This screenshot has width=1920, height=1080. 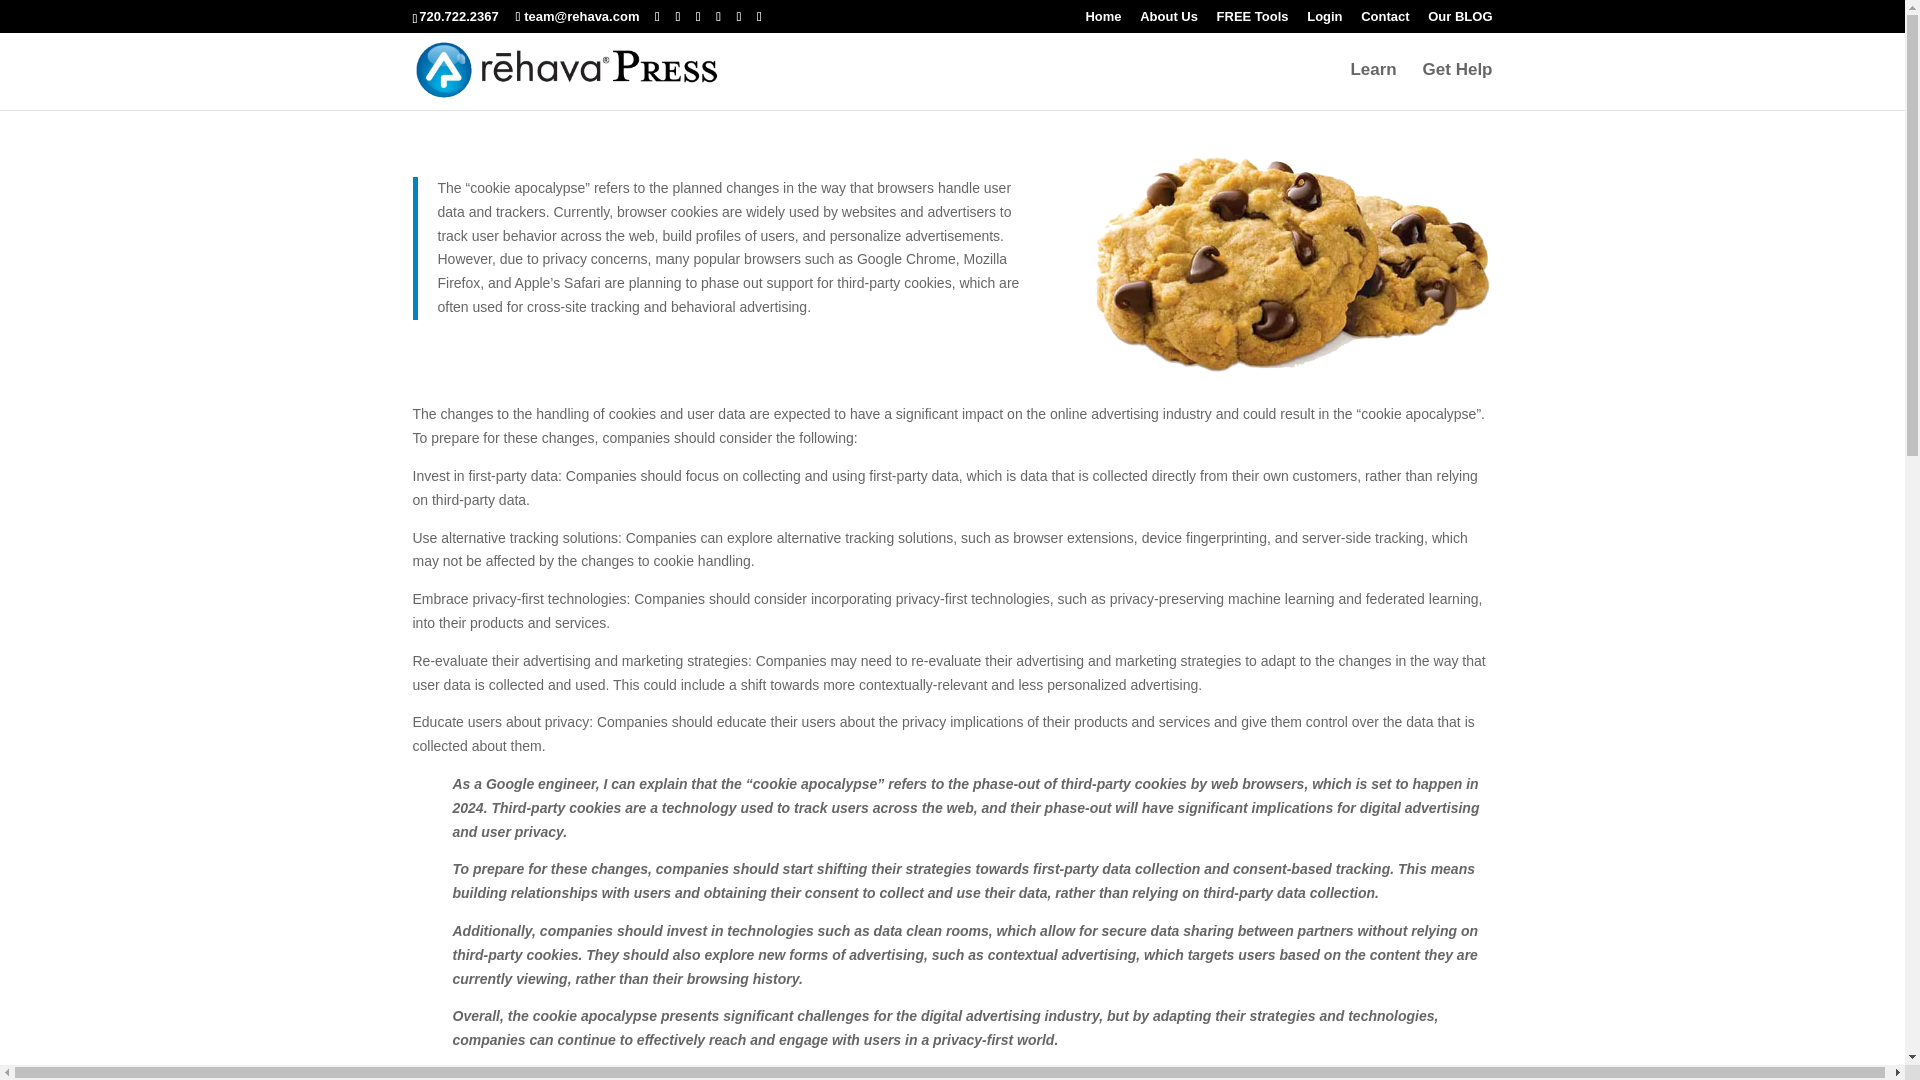 I want to click on Our BLOG, so click(x=1460, y=21).